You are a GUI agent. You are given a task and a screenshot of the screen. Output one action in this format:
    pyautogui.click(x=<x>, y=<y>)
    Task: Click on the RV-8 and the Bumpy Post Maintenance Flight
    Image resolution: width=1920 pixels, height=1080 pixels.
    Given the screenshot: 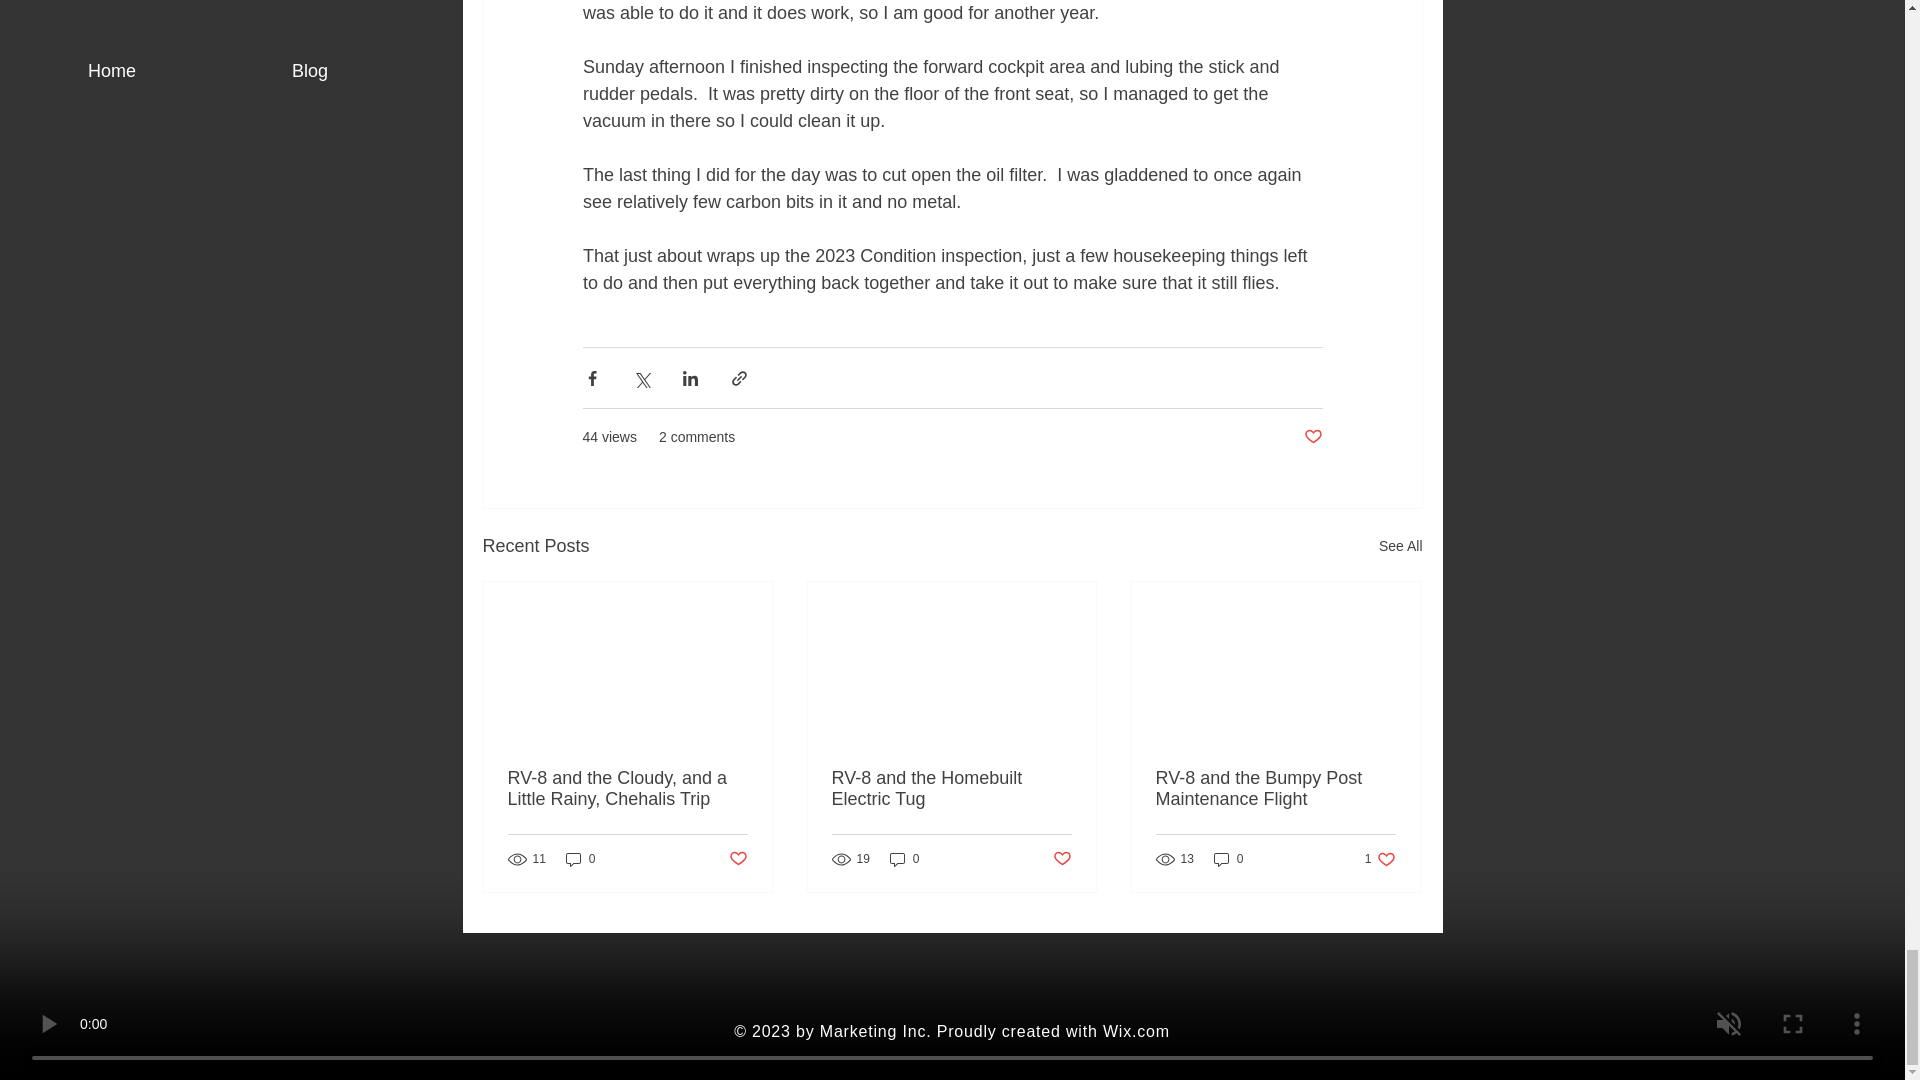 What is the action you would take?
    pyautogui.click(x=628, y=788)
    